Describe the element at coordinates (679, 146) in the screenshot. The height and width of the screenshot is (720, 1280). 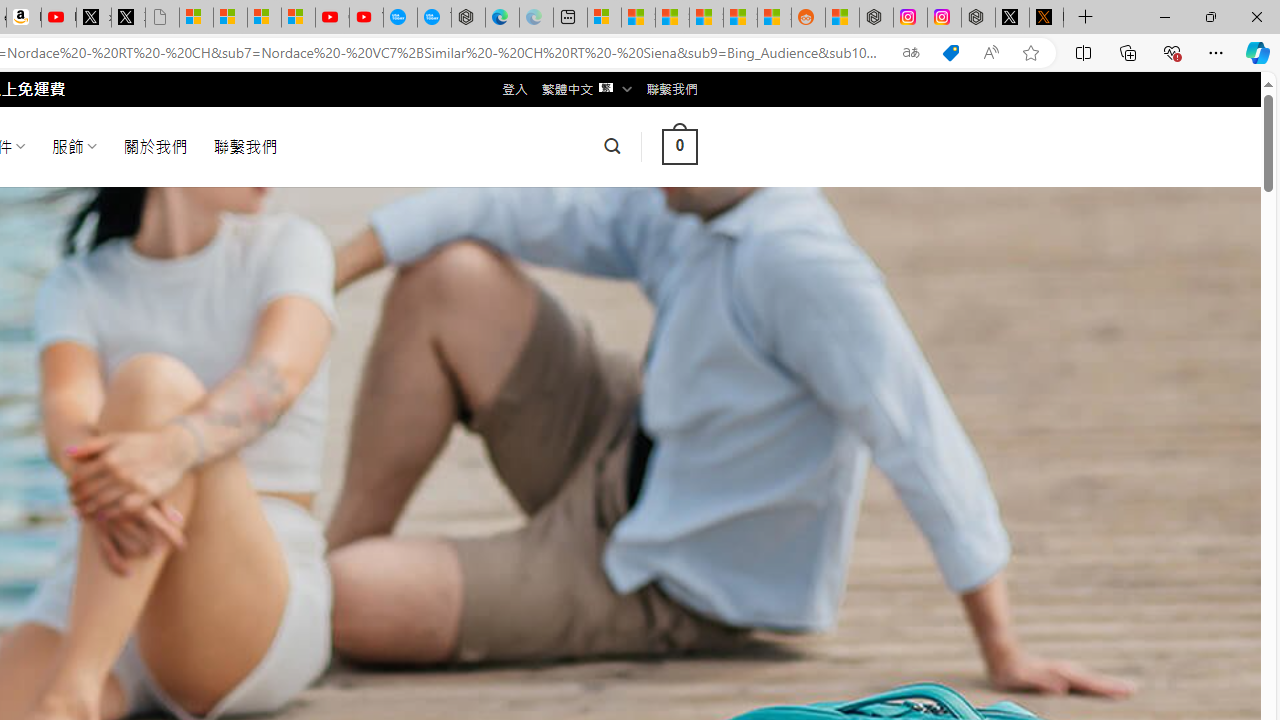
I see ` 0 ` at that location.